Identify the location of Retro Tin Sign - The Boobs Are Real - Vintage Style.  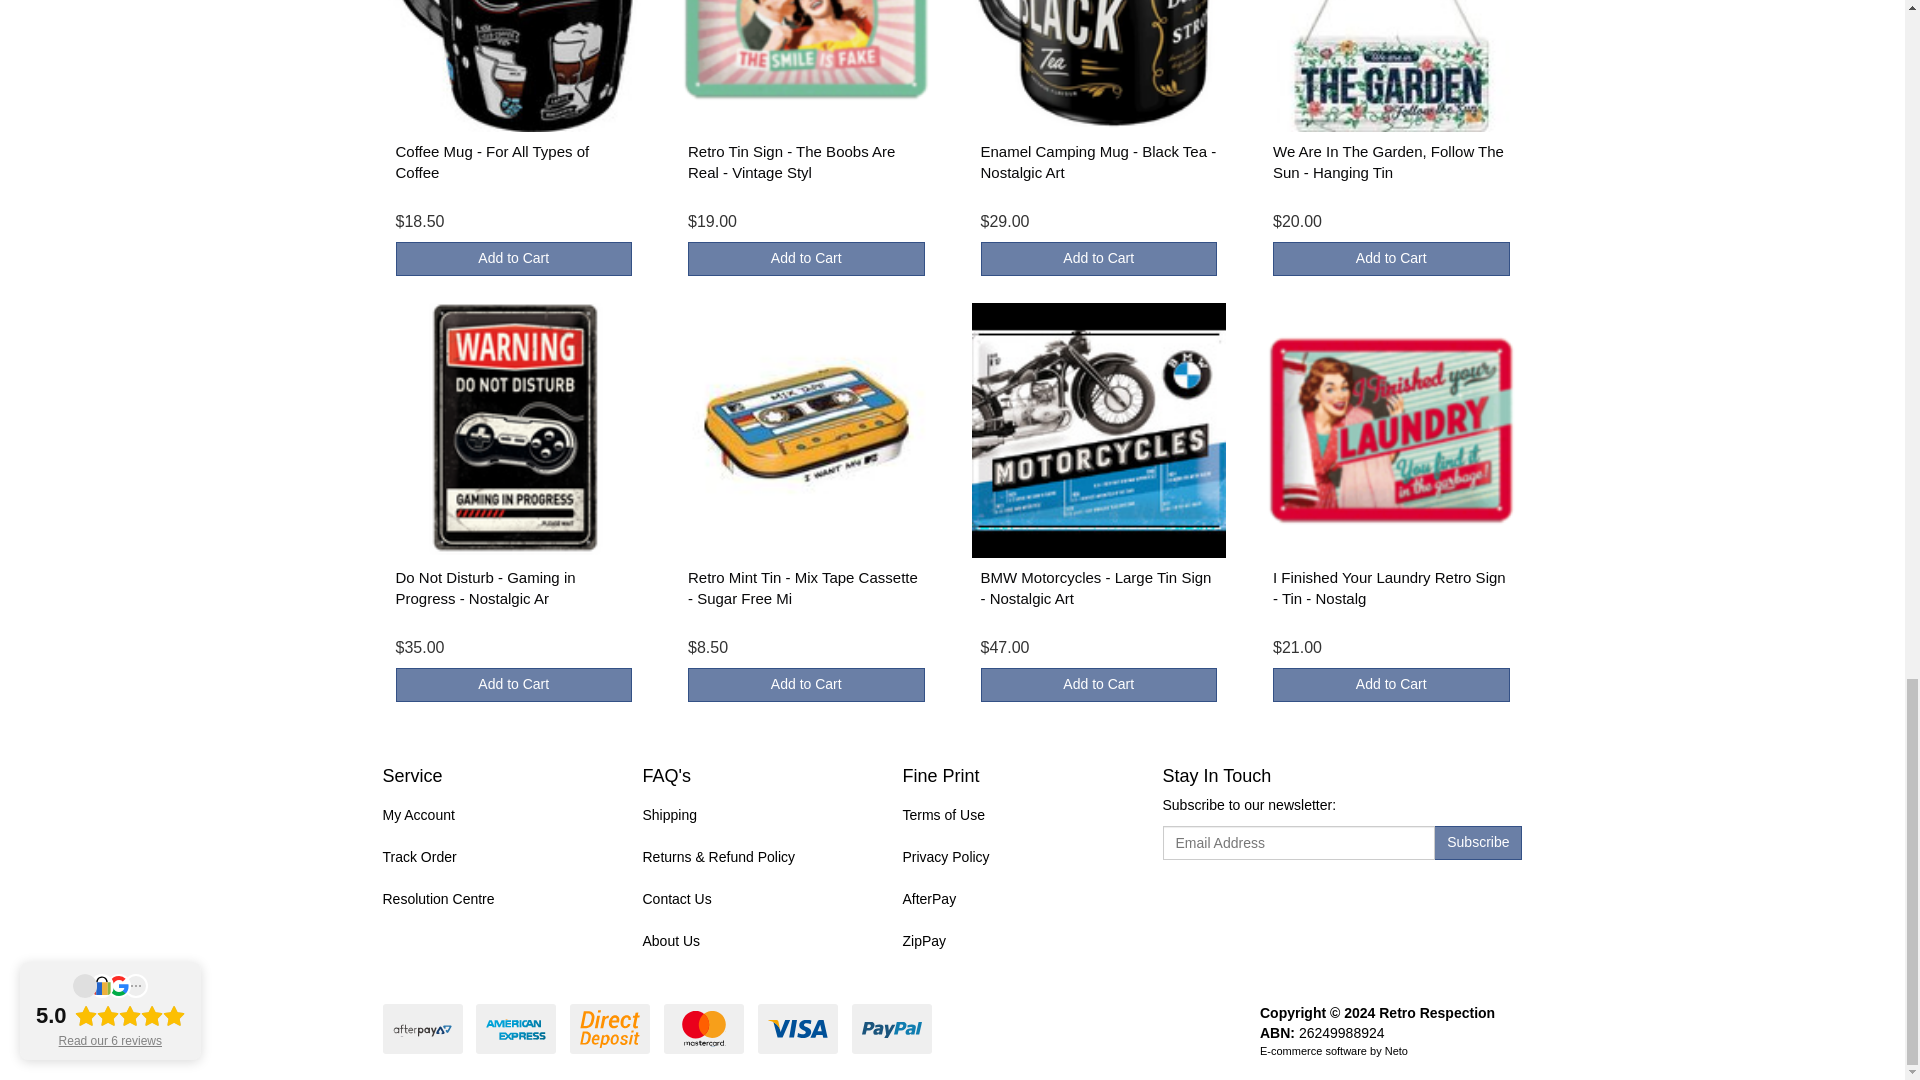
(790, 162).